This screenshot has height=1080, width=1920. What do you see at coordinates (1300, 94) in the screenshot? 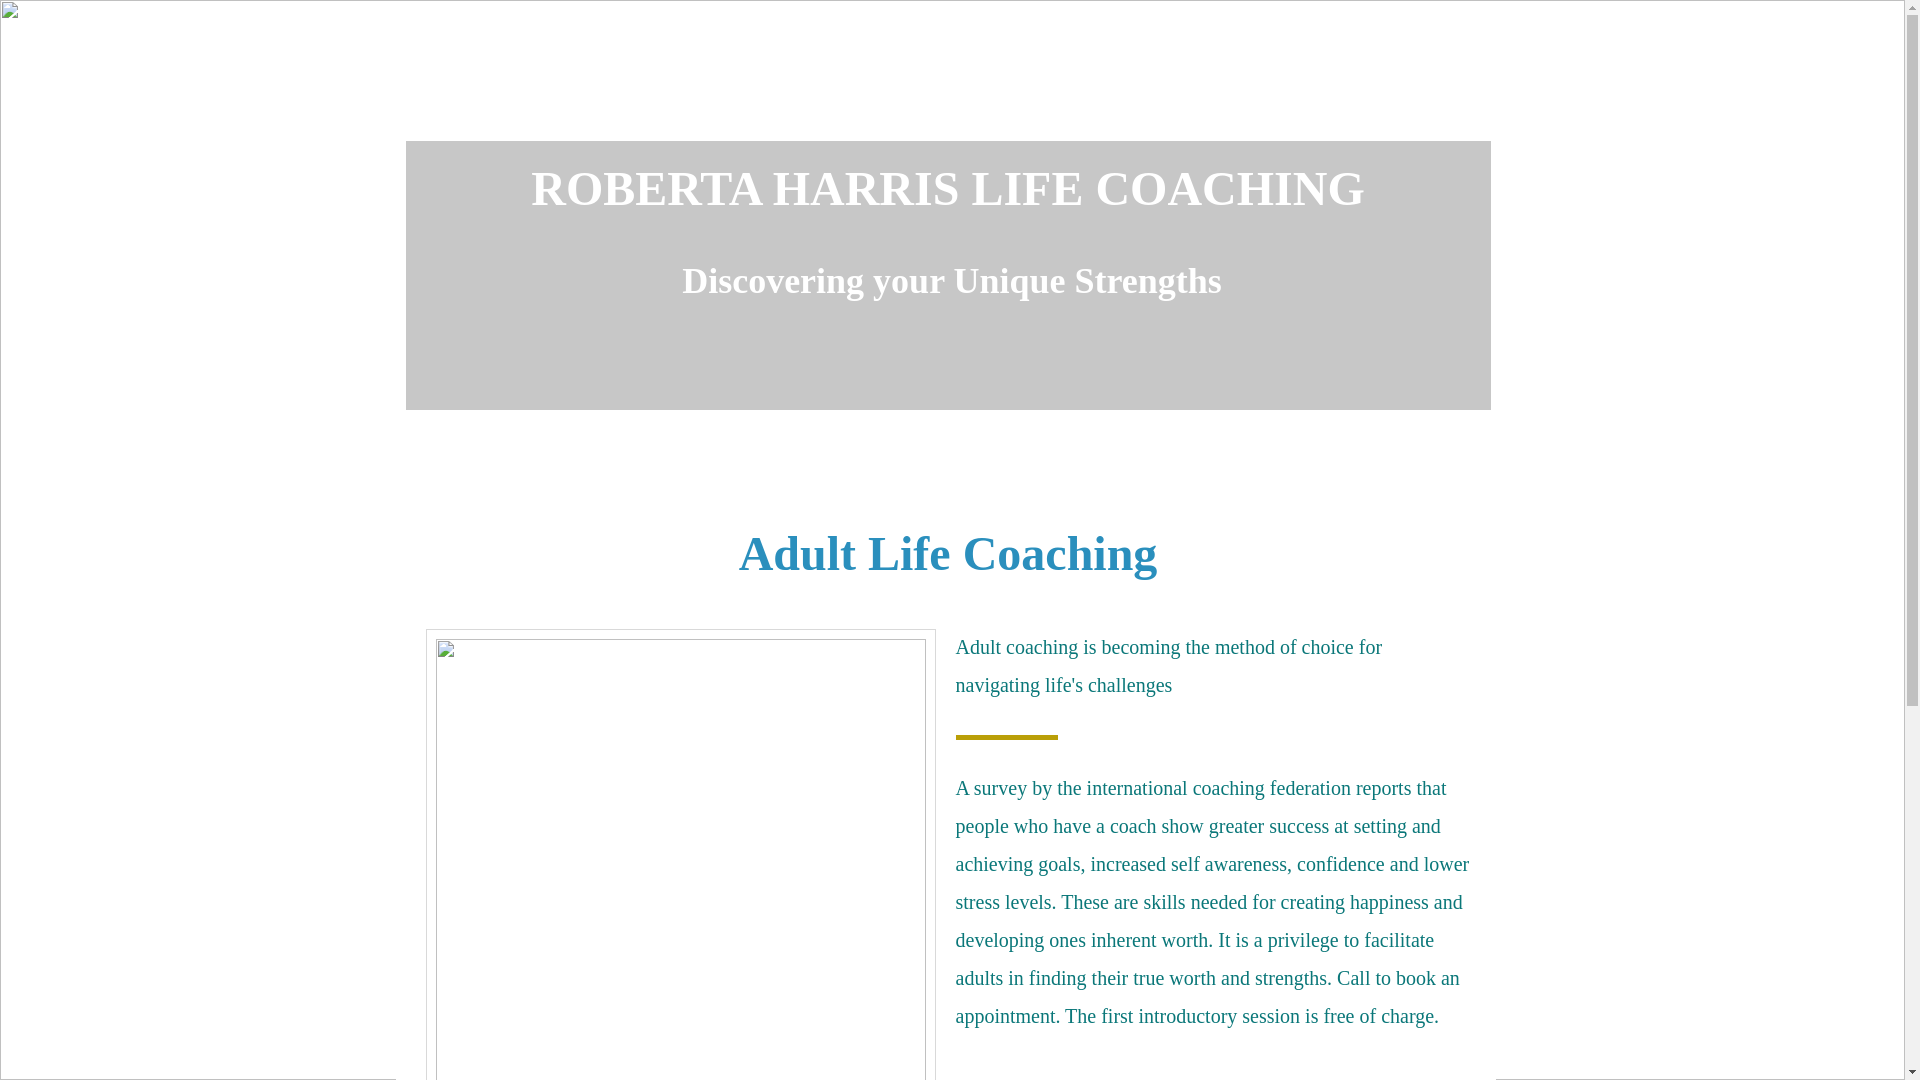
I see `Contact` at bounding box center [1300, 94].